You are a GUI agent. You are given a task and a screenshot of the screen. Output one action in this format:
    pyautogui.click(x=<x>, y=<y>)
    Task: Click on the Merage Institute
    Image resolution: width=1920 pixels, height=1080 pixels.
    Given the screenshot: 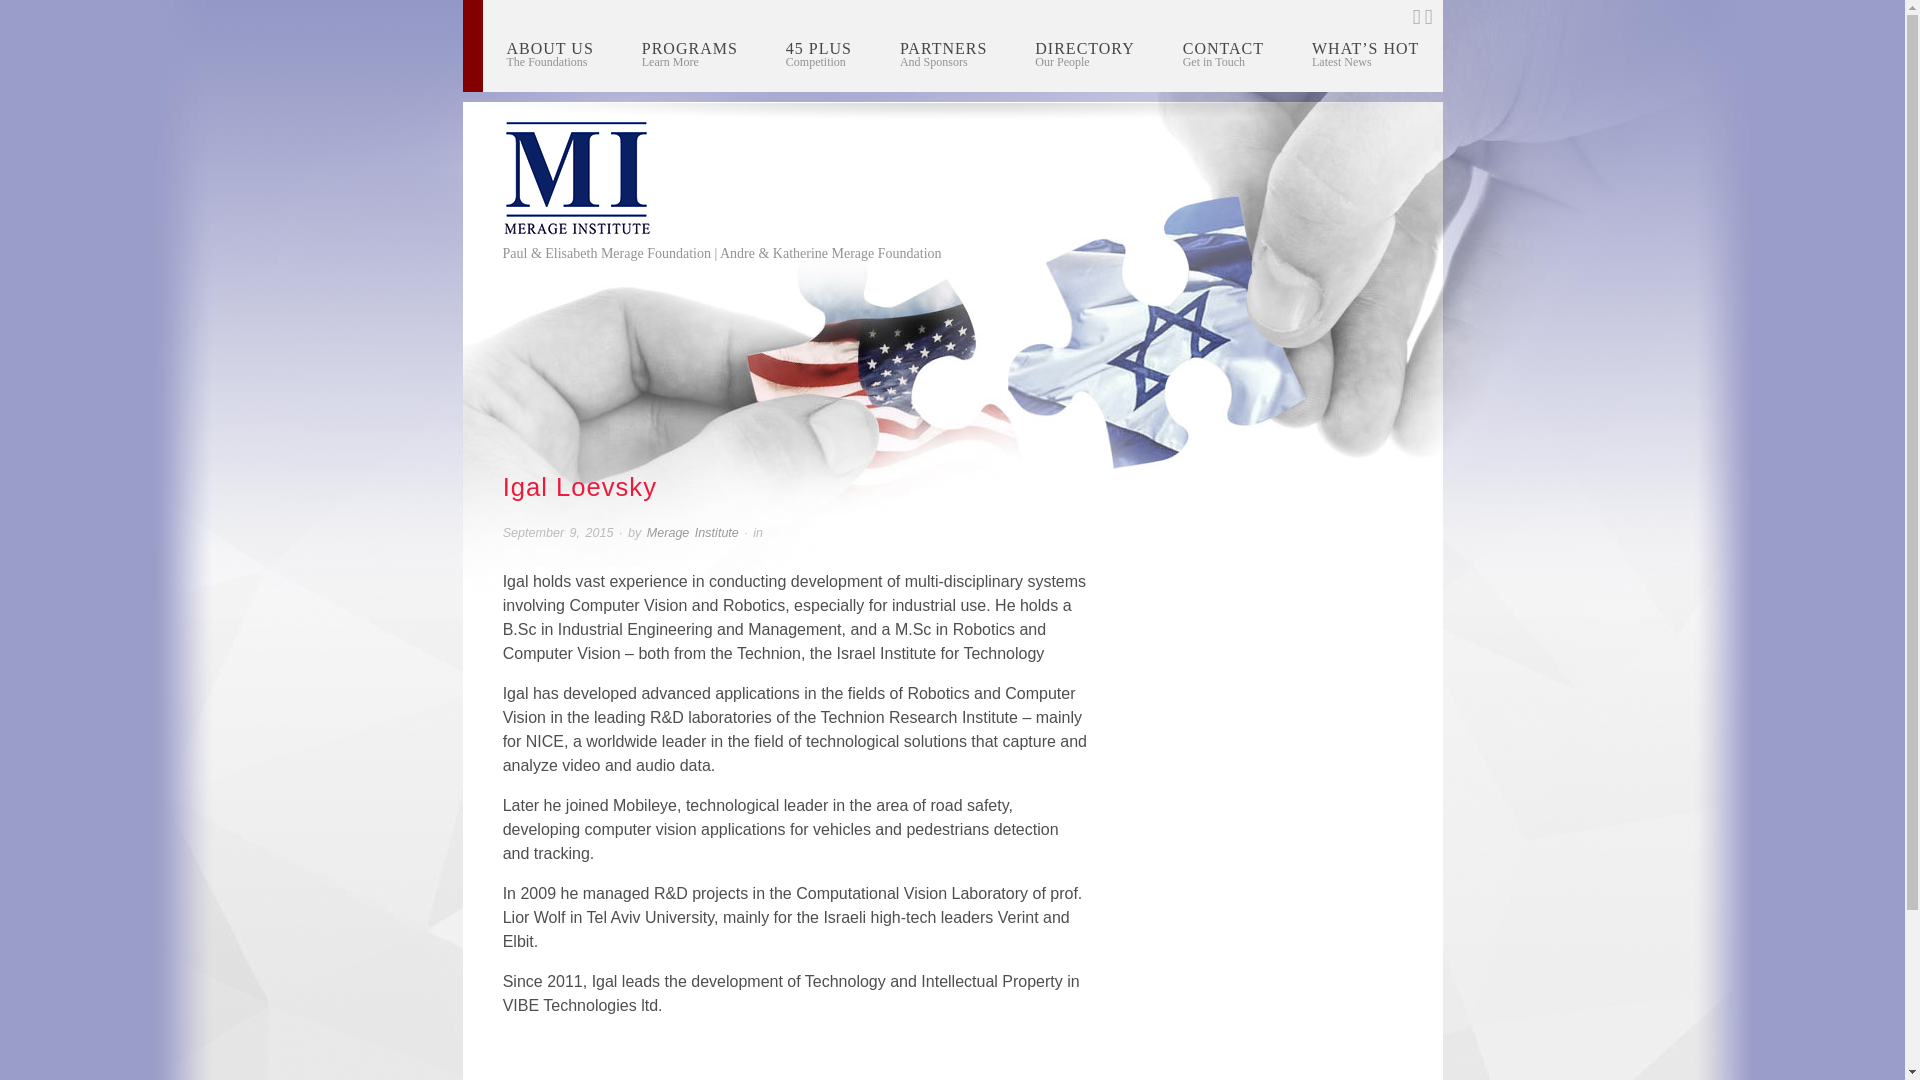 What is the action you would take?
    pyautogui.click(x=943, y=54)
    